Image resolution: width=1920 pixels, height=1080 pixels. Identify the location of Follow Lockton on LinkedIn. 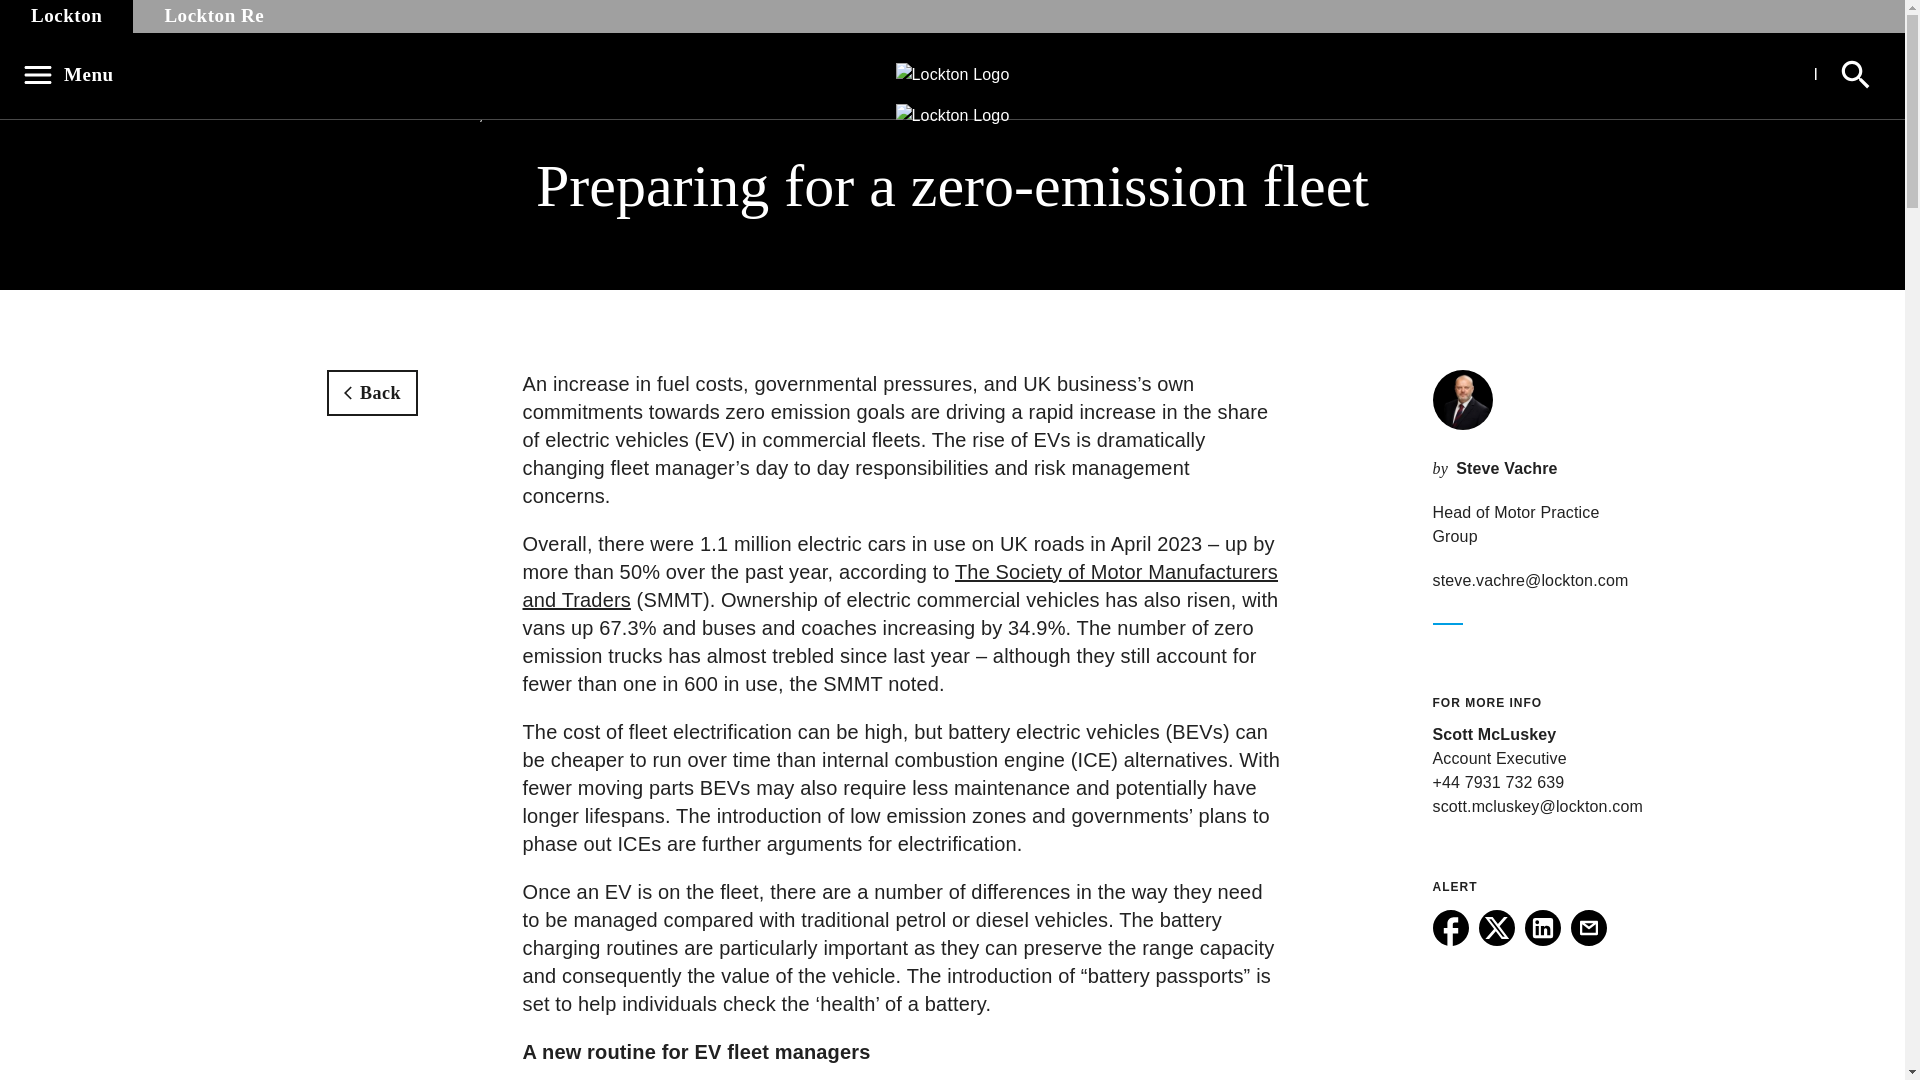
(1542, 940).